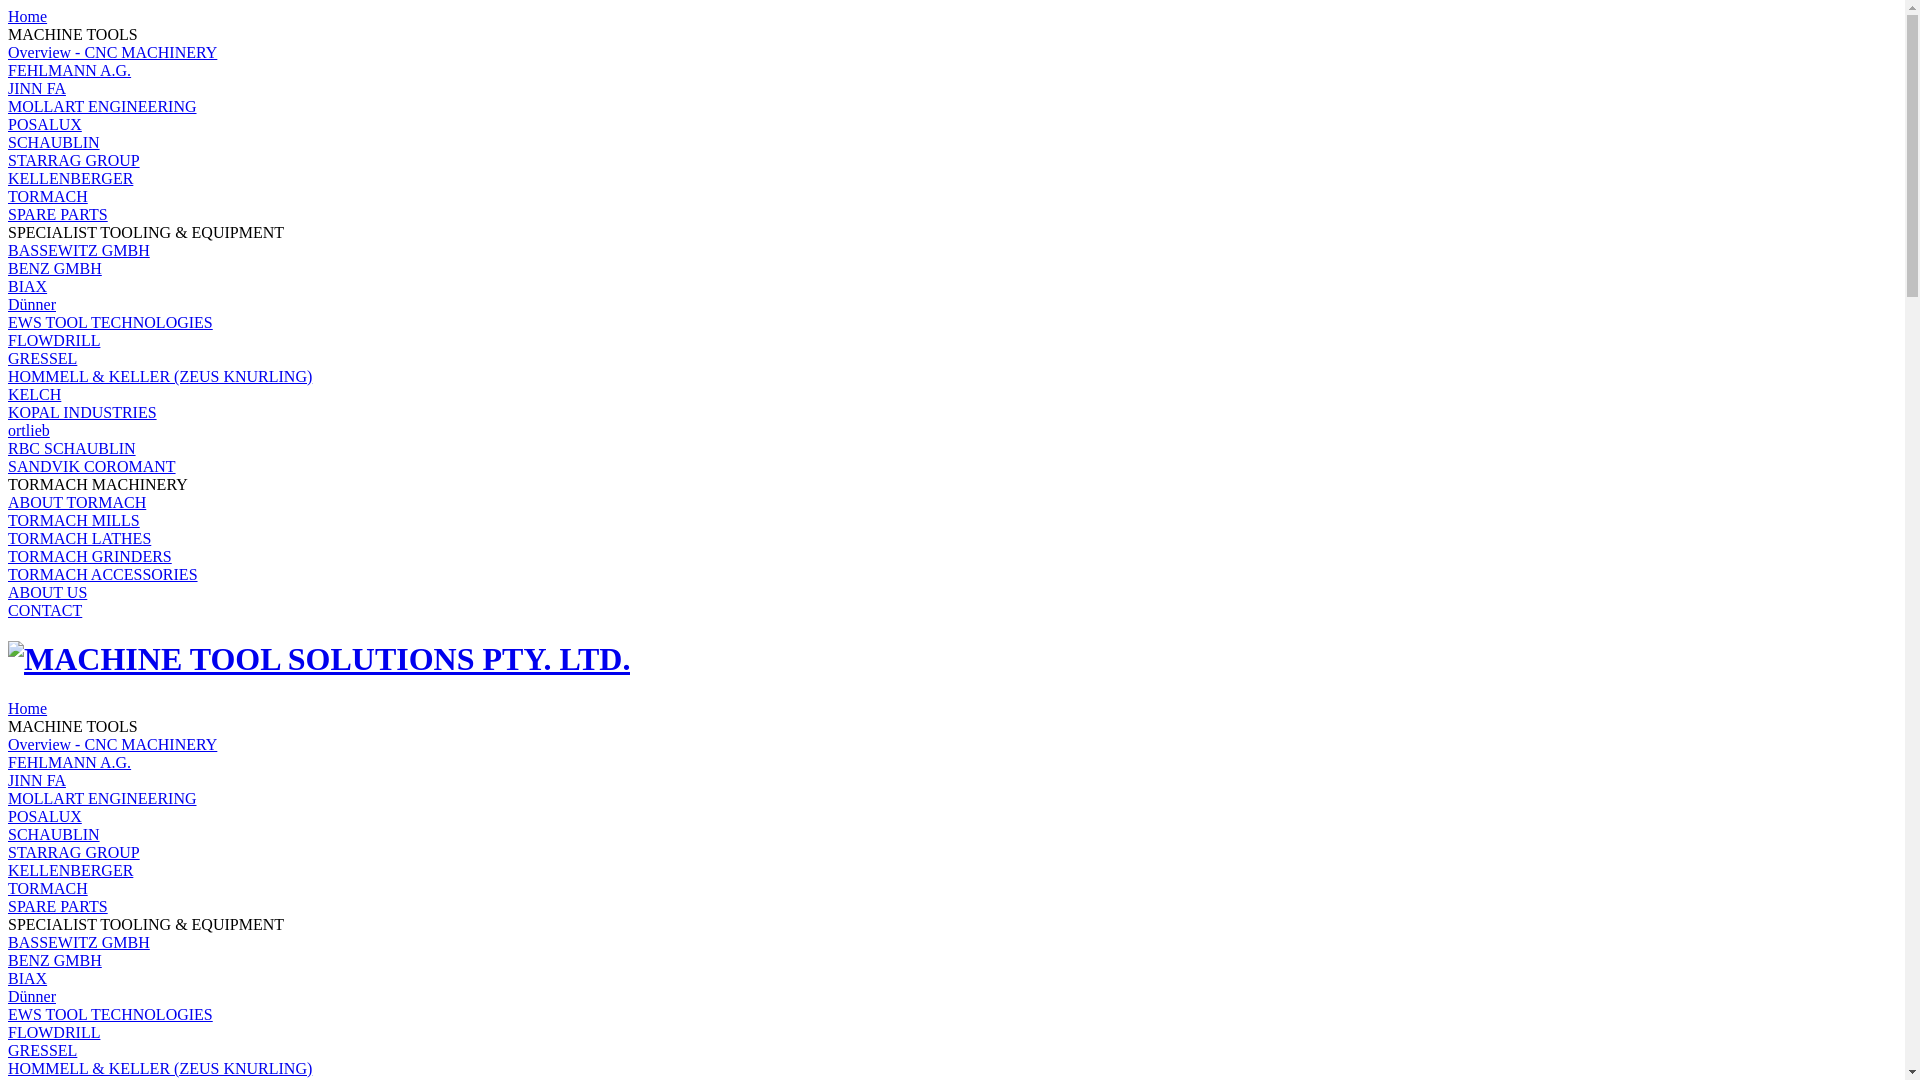 The height and width of the screenshot is (1080, 1920). I want to click on Home, so click(28, 708).